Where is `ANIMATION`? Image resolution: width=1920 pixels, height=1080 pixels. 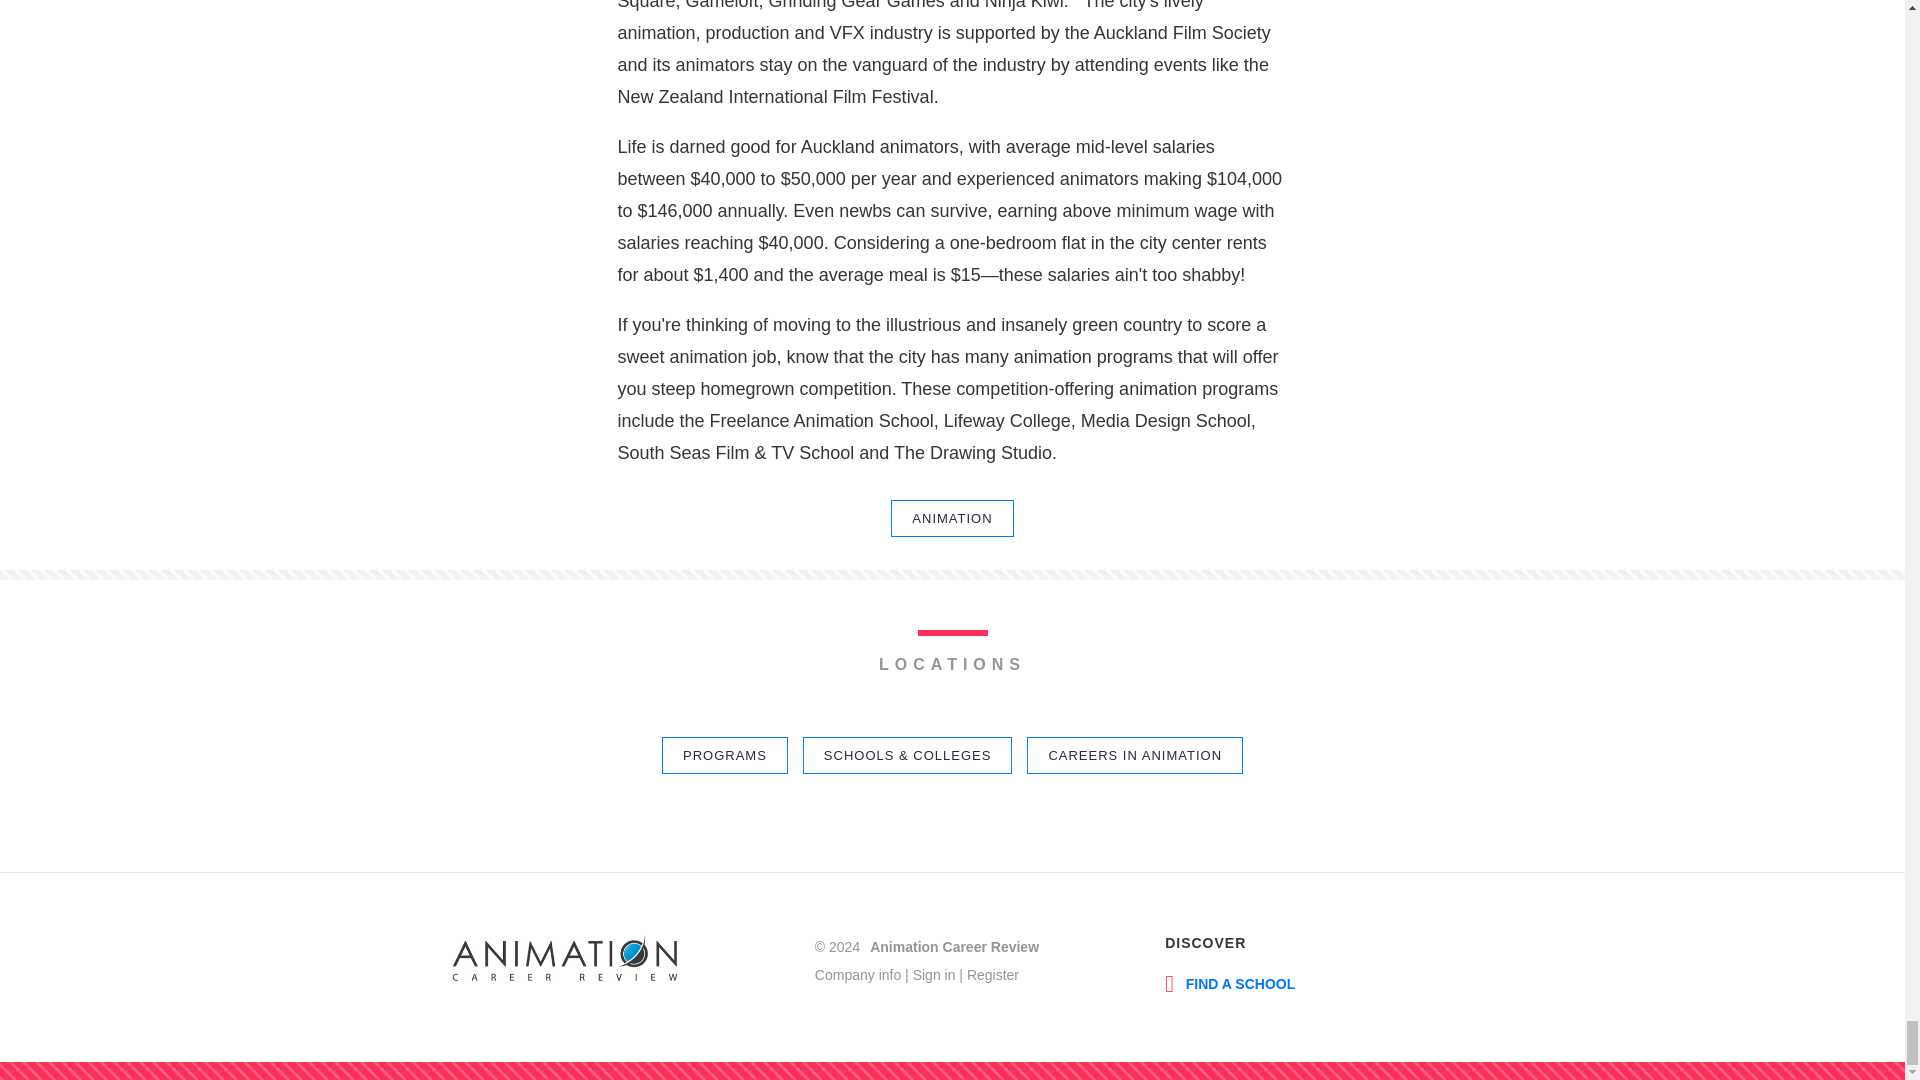 ANIMATION is located at coordinates (952, 518).